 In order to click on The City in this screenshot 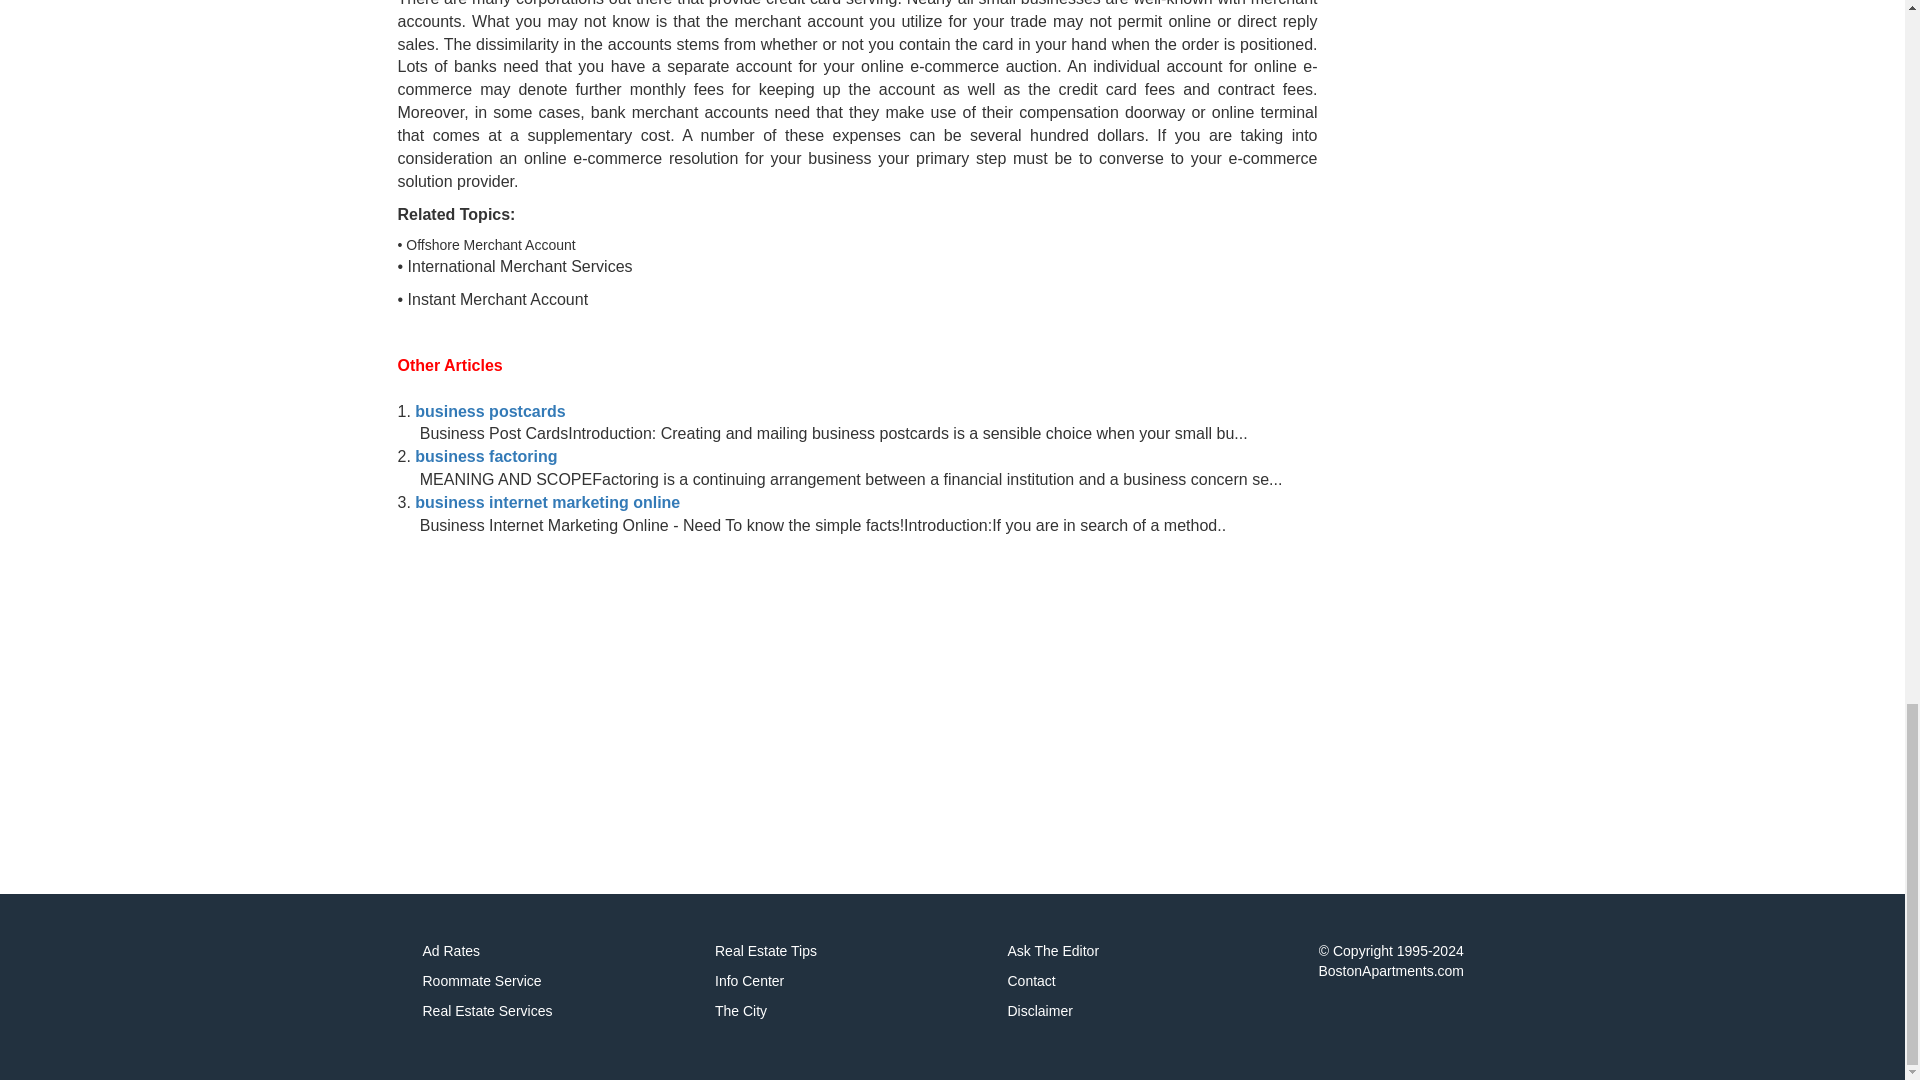, I will do `click(740, 1011)`.